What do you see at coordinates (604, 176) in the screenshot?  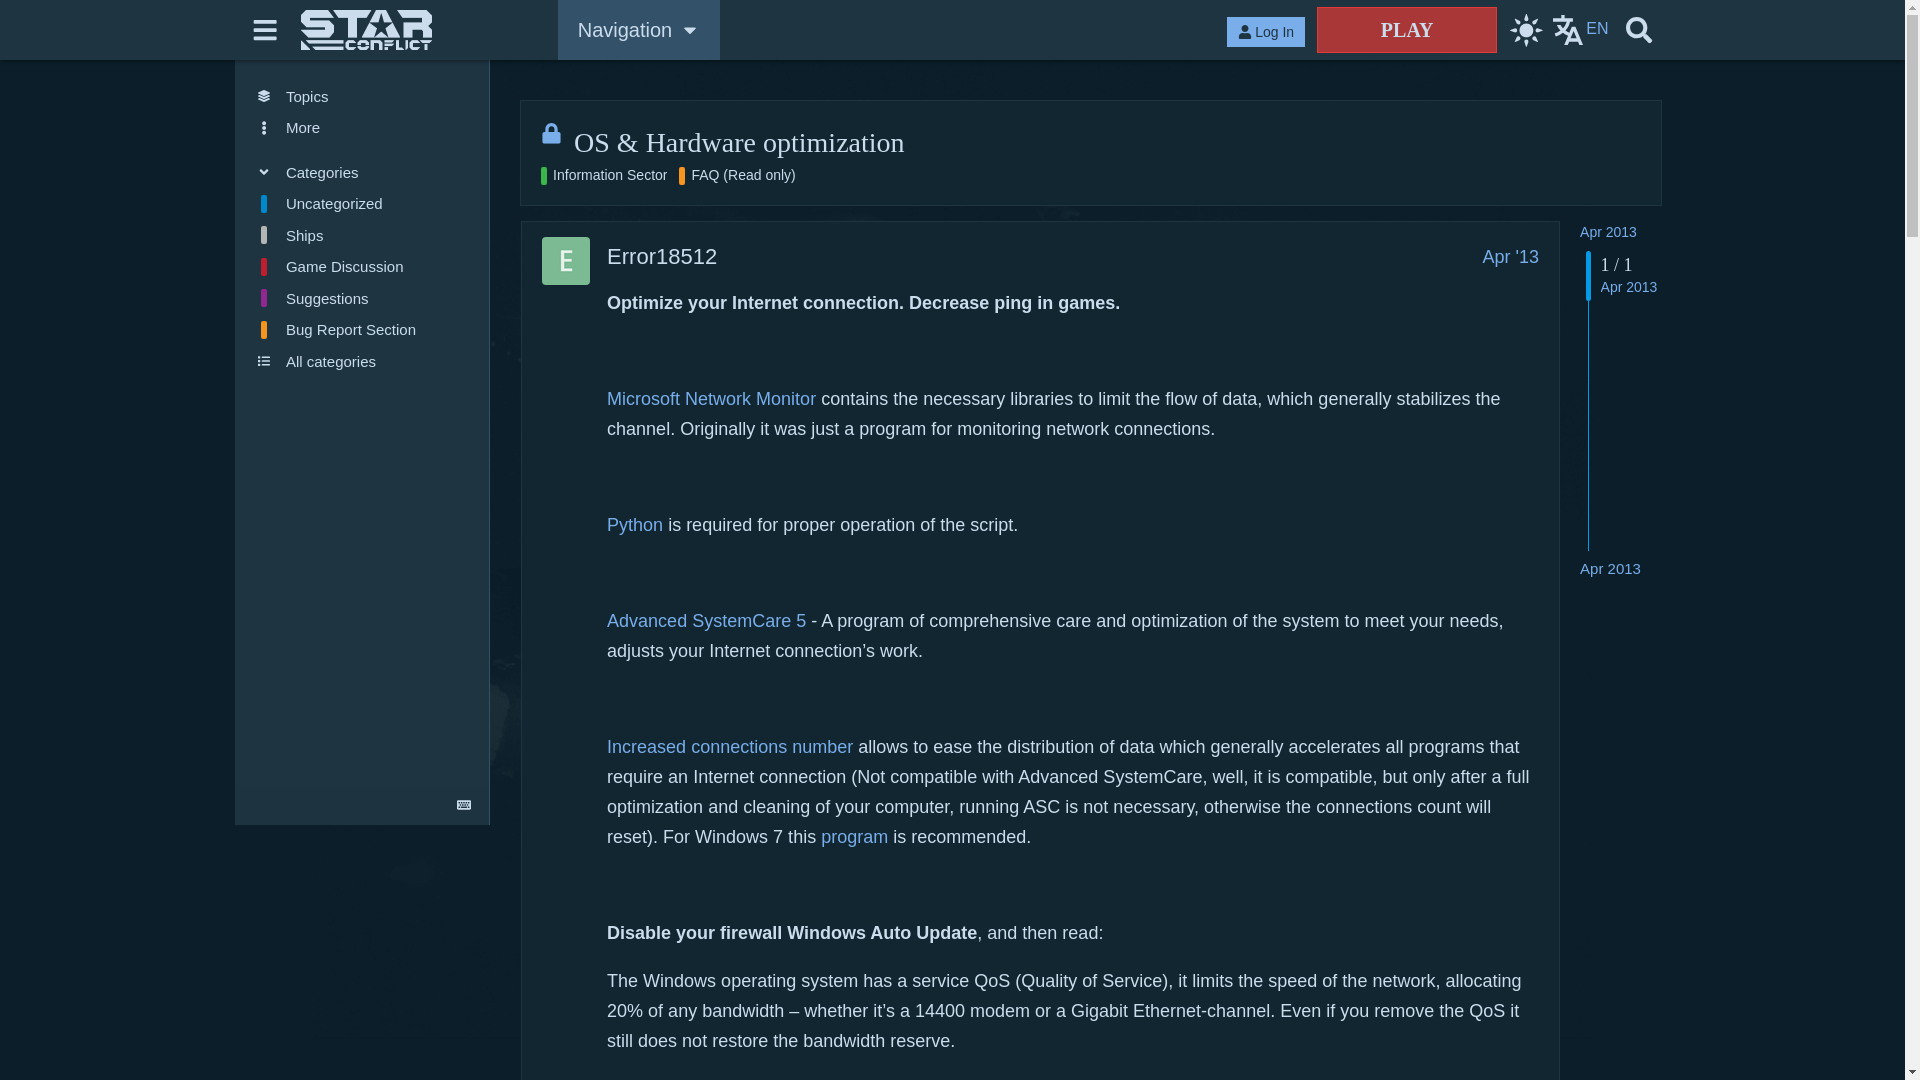 I see `Information Sector` at bounding box center [604, 176].